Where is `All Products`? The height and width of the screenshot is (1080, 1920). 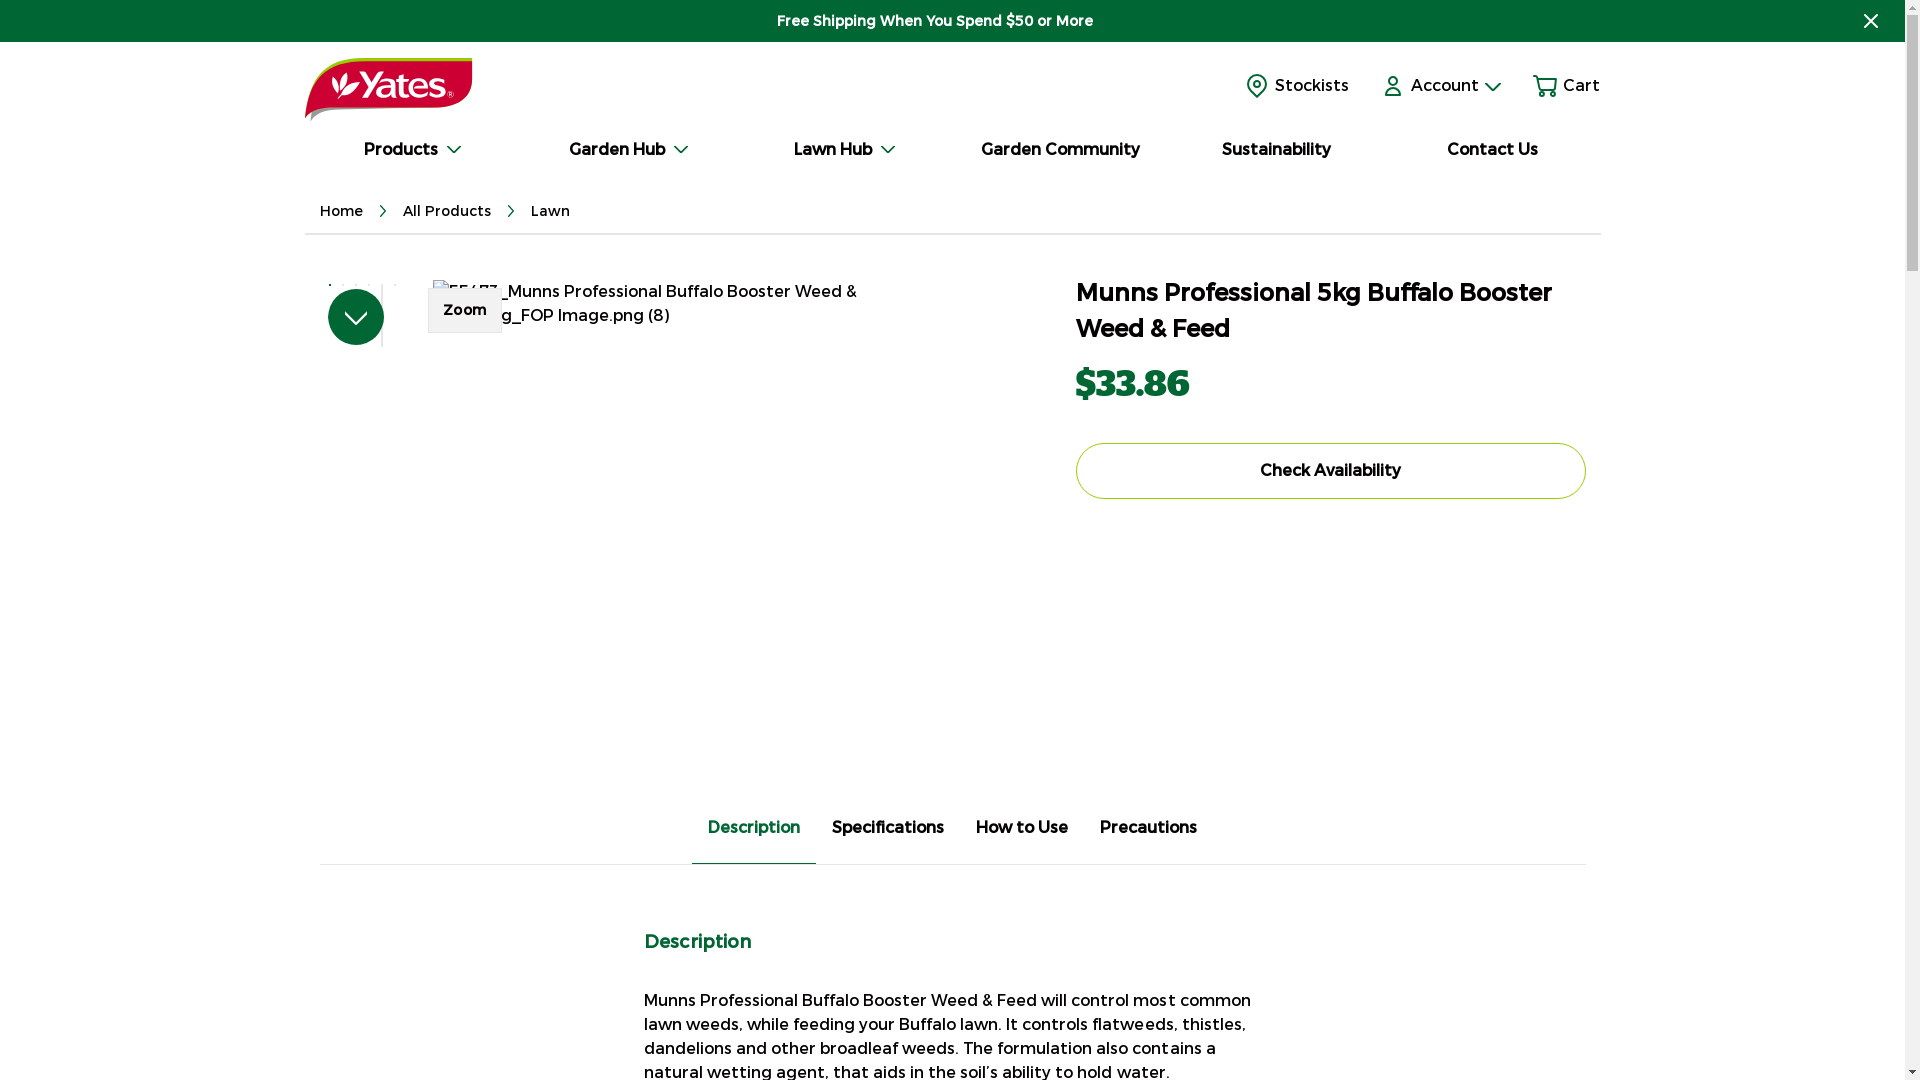 All Products is located at coordinates (449, 212).